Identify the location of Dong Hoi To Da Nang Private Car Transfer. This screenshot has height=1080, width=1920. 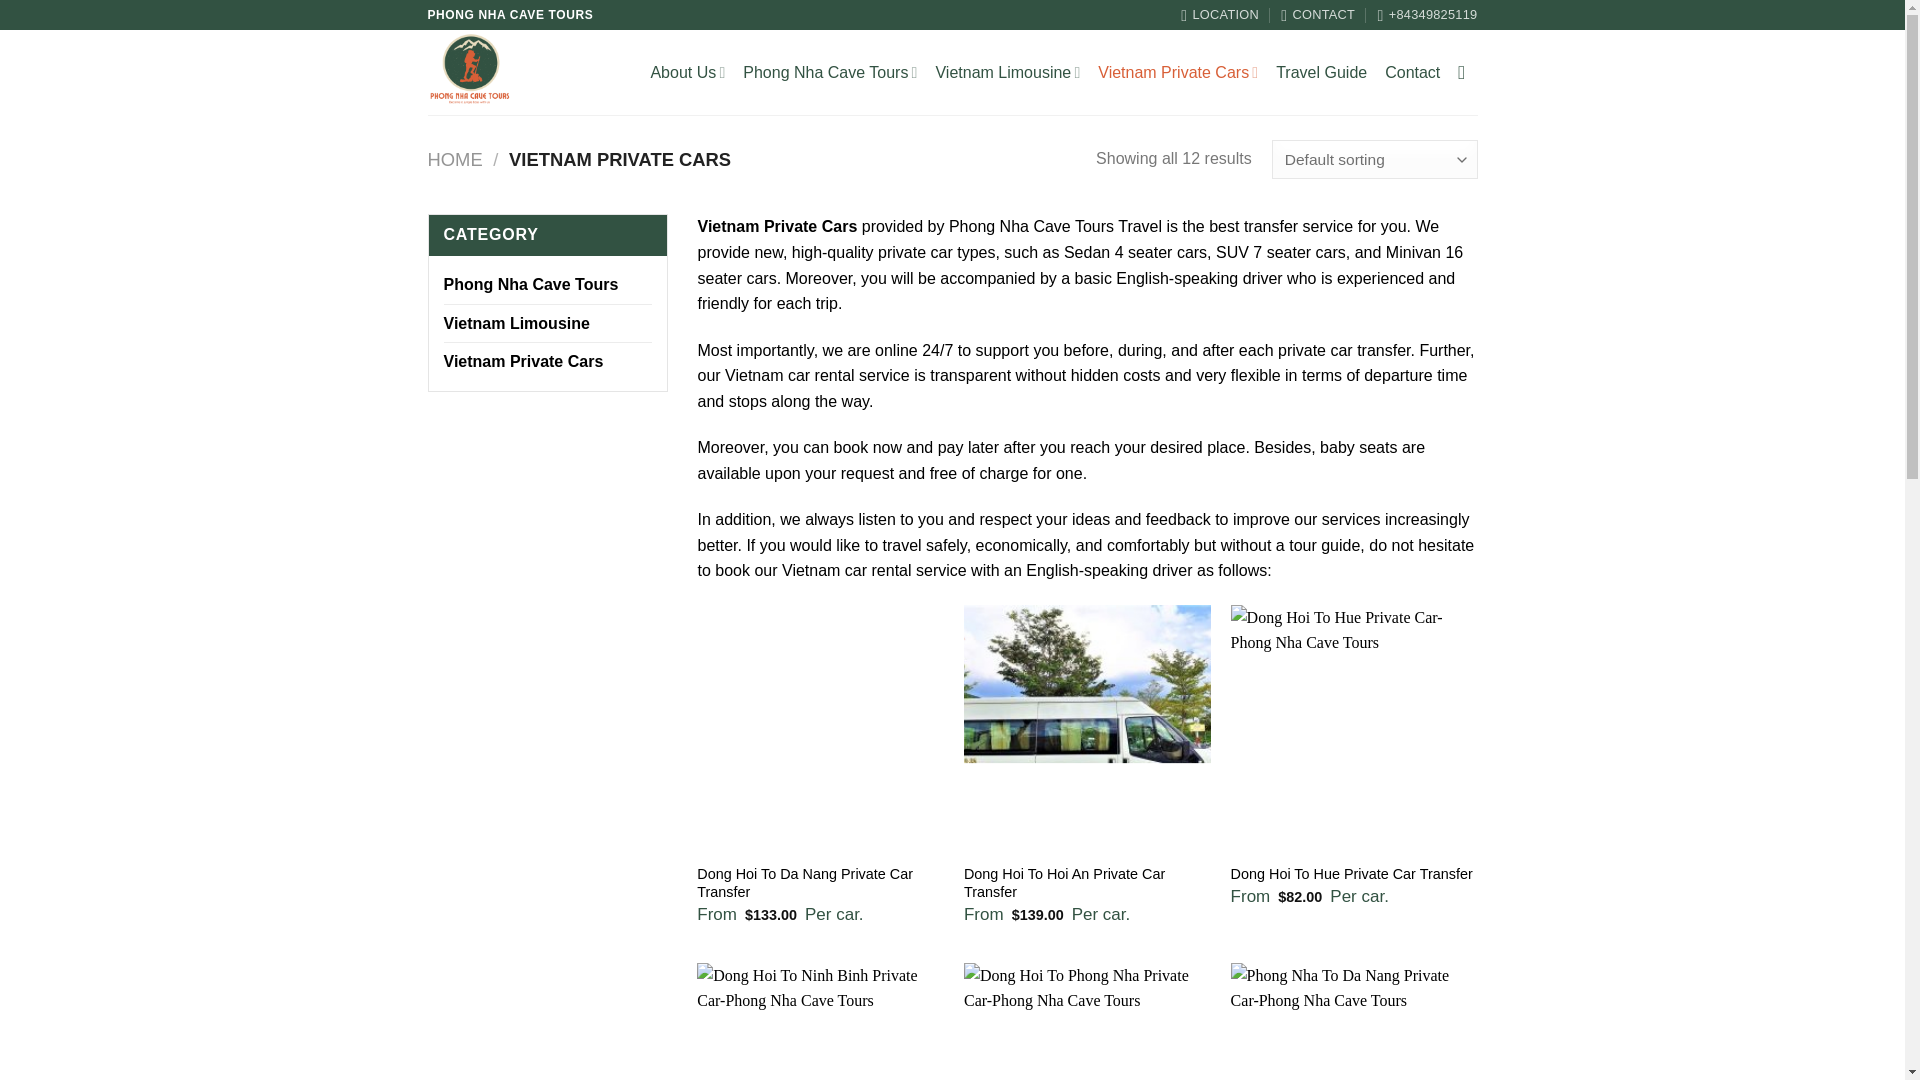
(820, 883).